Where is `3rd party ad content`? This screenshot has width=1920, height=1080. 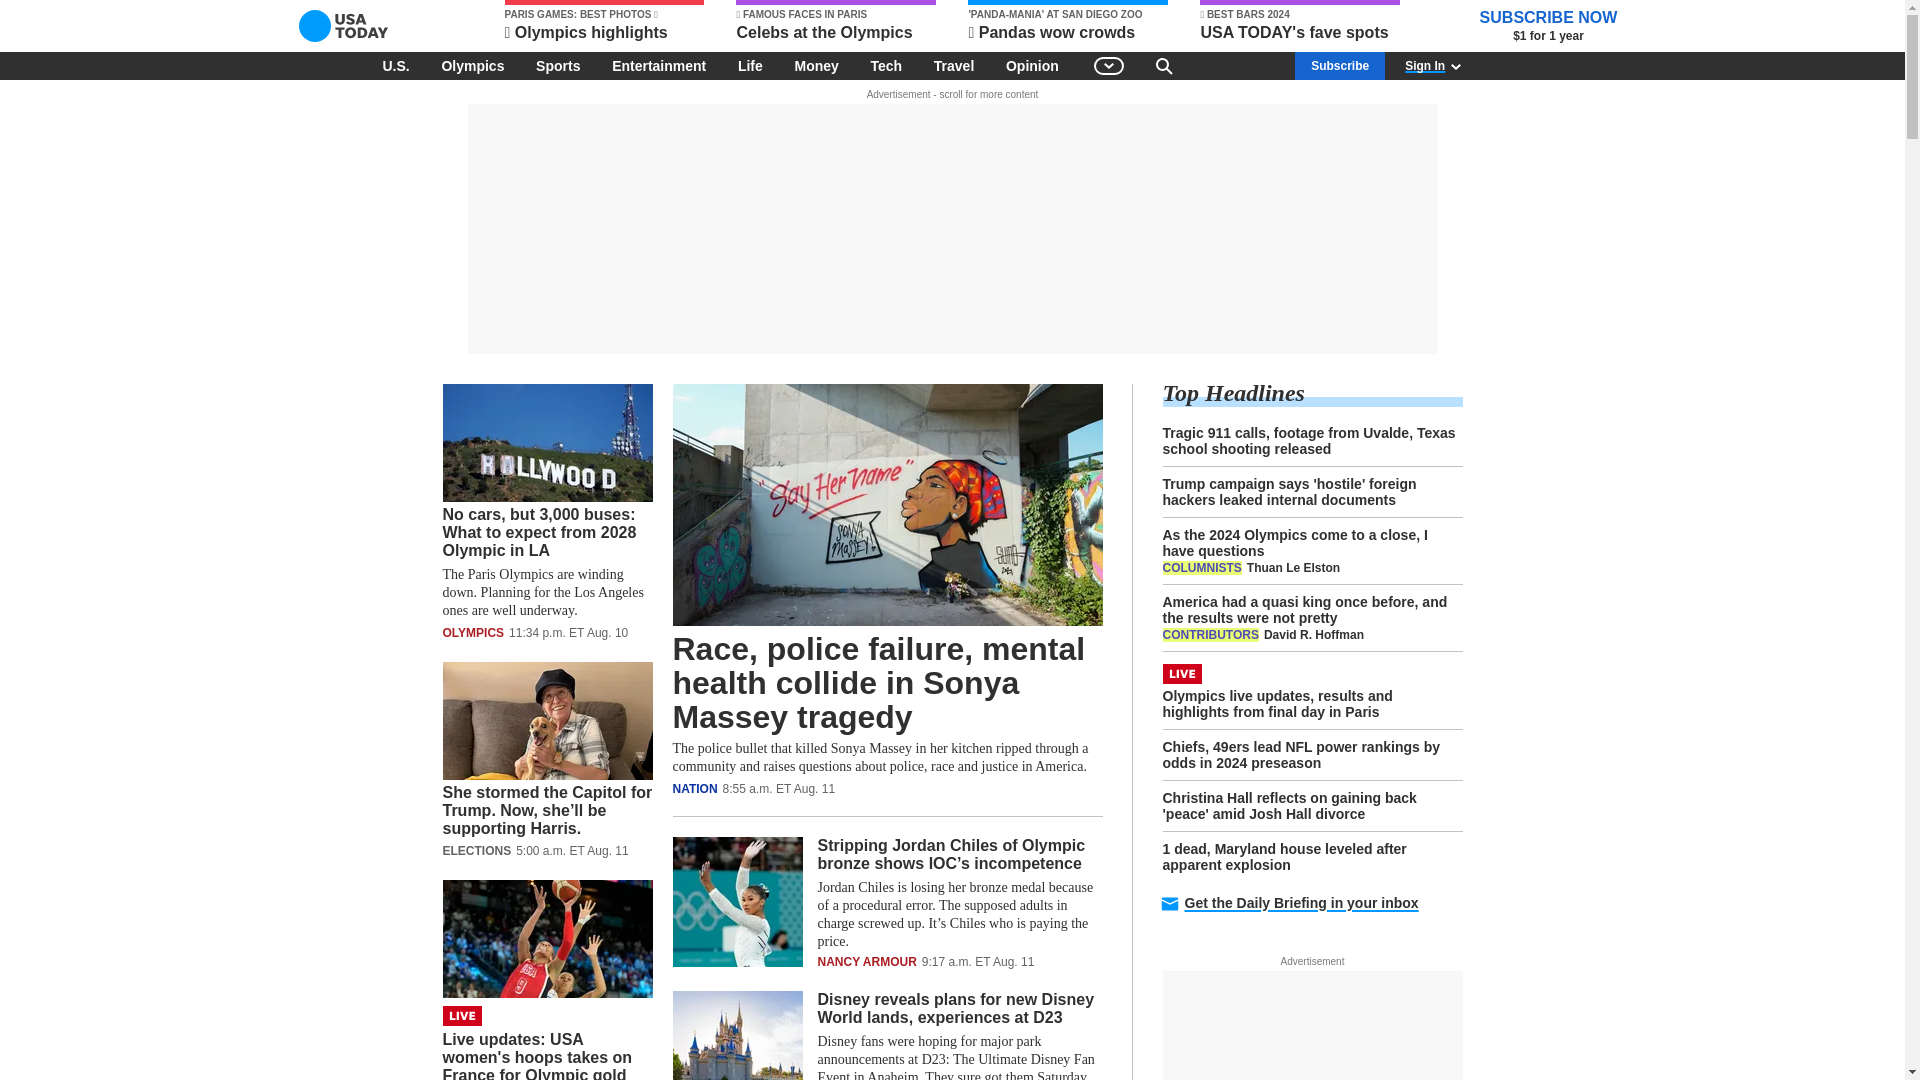 3rd party ad content is located at coordinates (951, 228).